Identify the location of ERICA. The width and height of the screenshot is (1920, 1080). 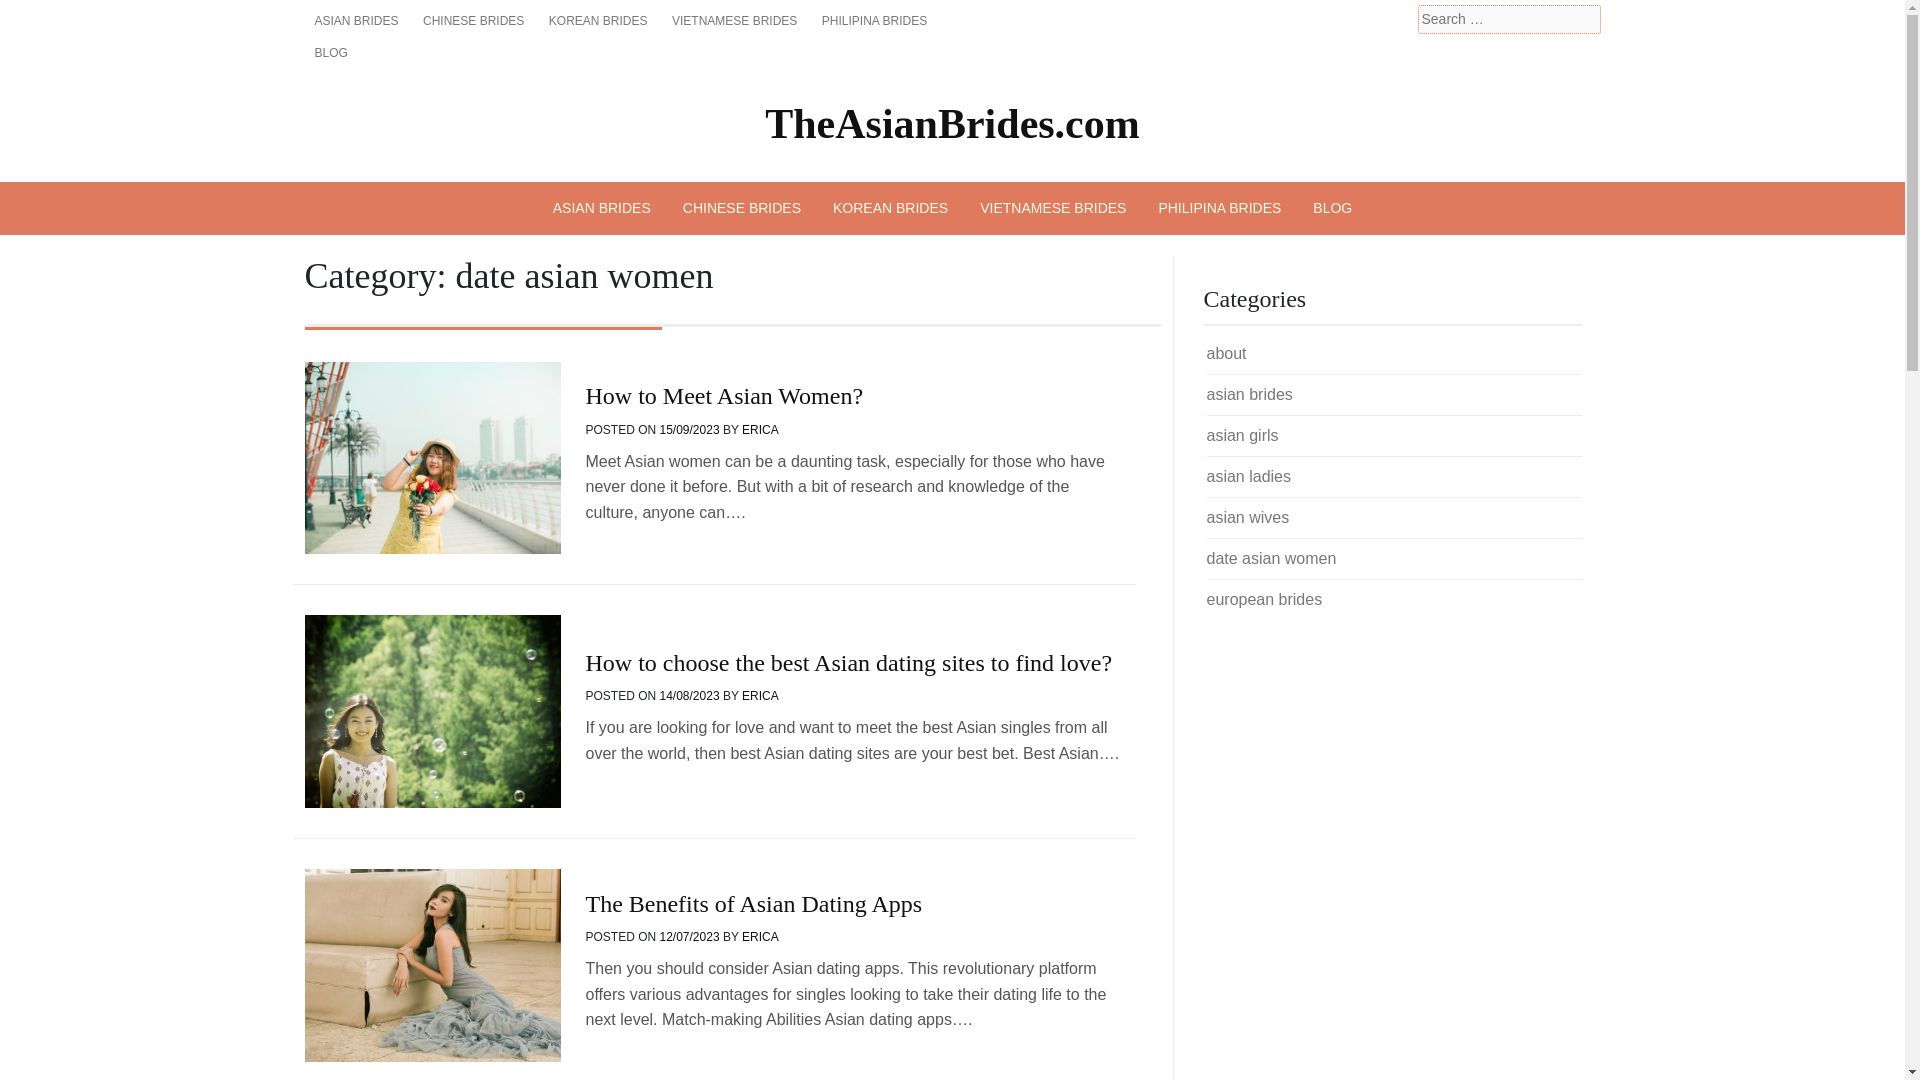
(760, 696).